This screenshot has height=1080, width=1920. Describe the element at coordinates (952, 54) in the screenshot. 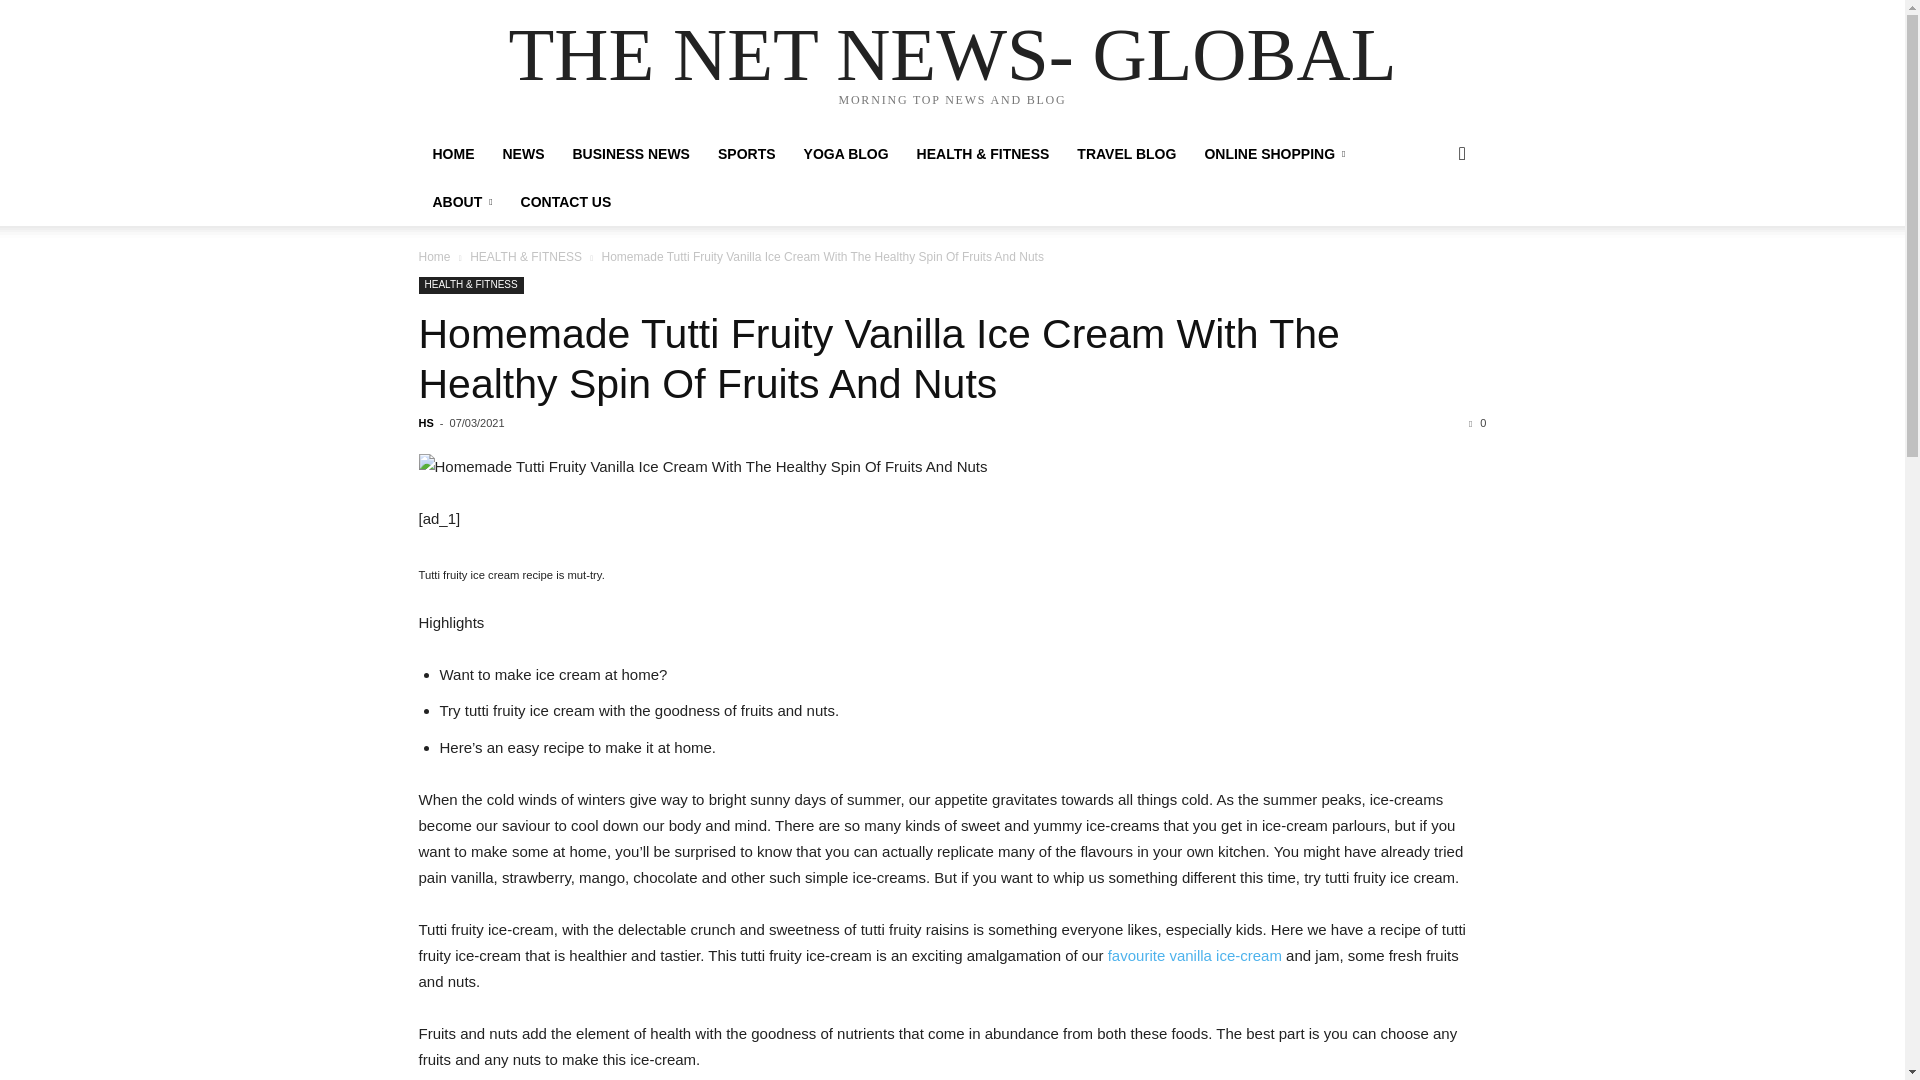

I see `THE NET NEWS- GLOBAL` at that location.